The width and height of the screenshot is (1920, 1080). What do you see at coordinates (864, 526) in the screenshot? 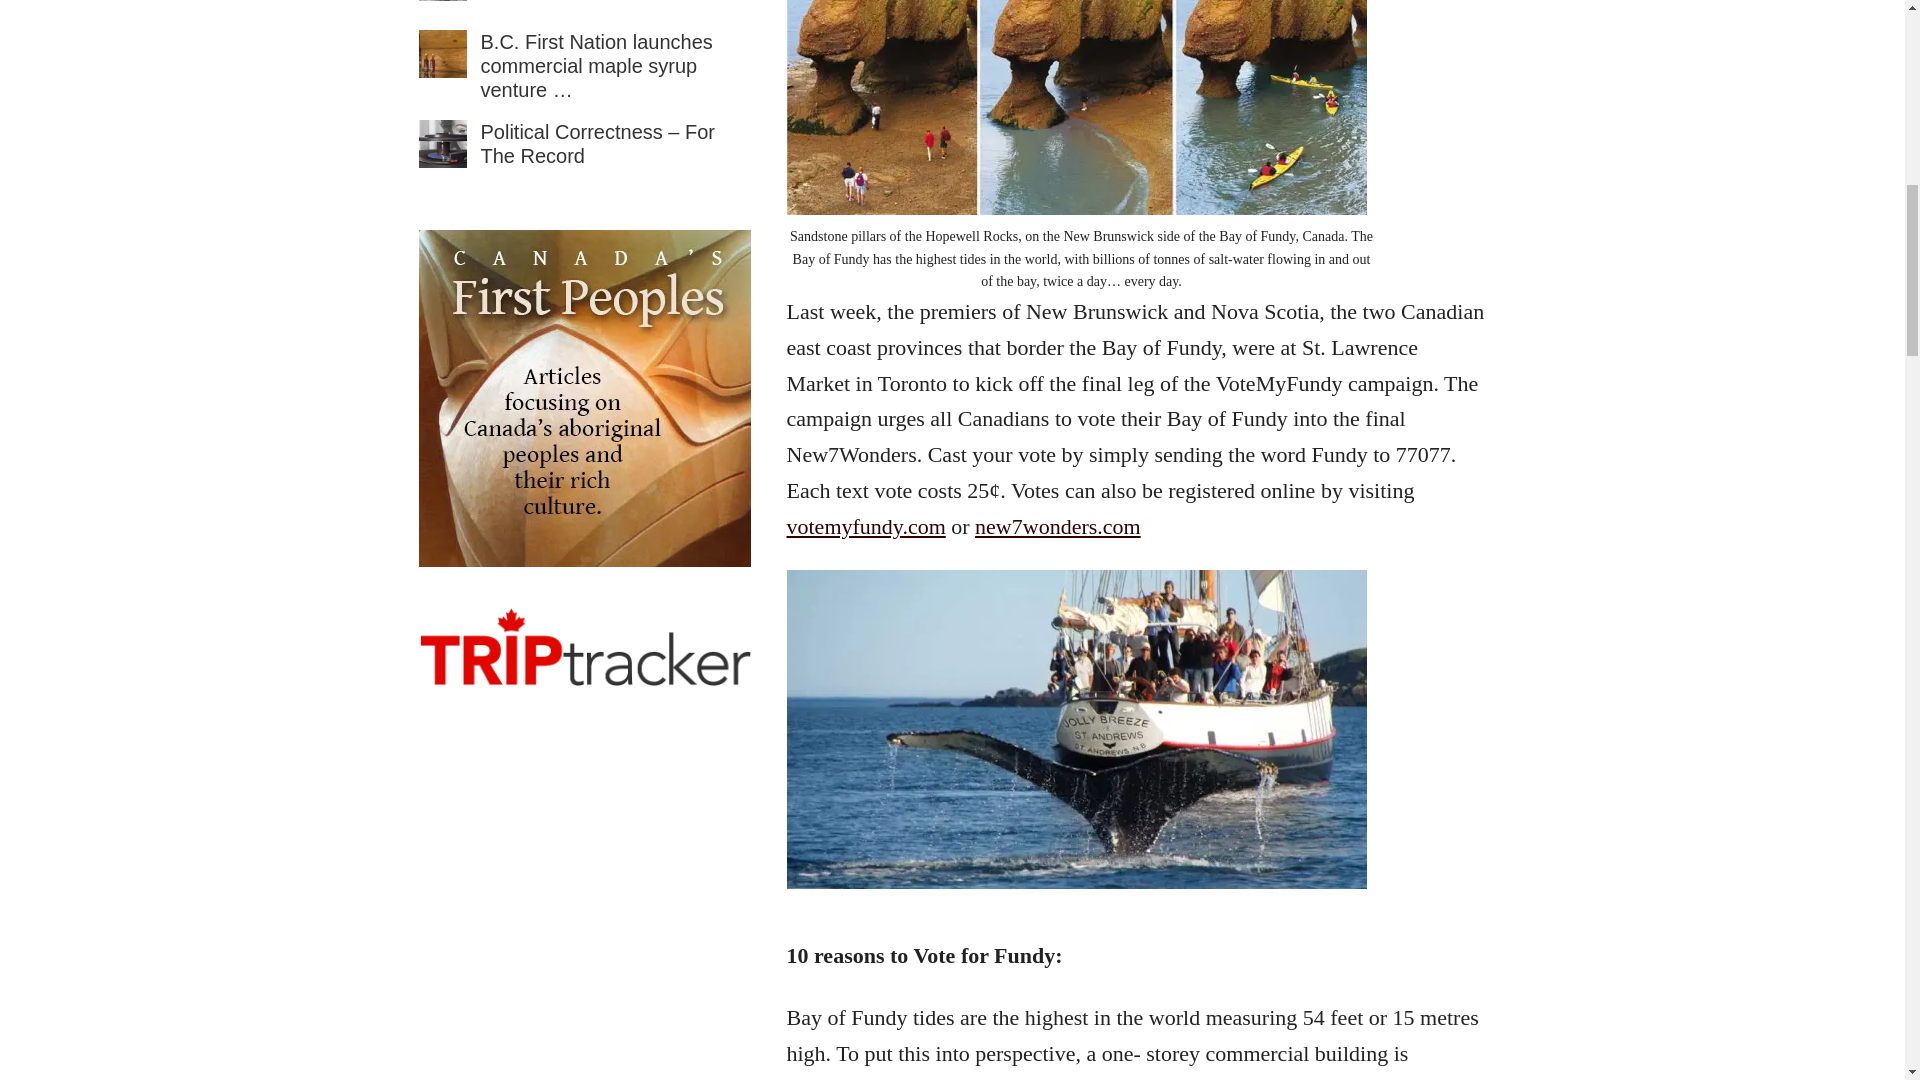
I see `link to VotemyFundy.com` at bounding box center [864, 526].